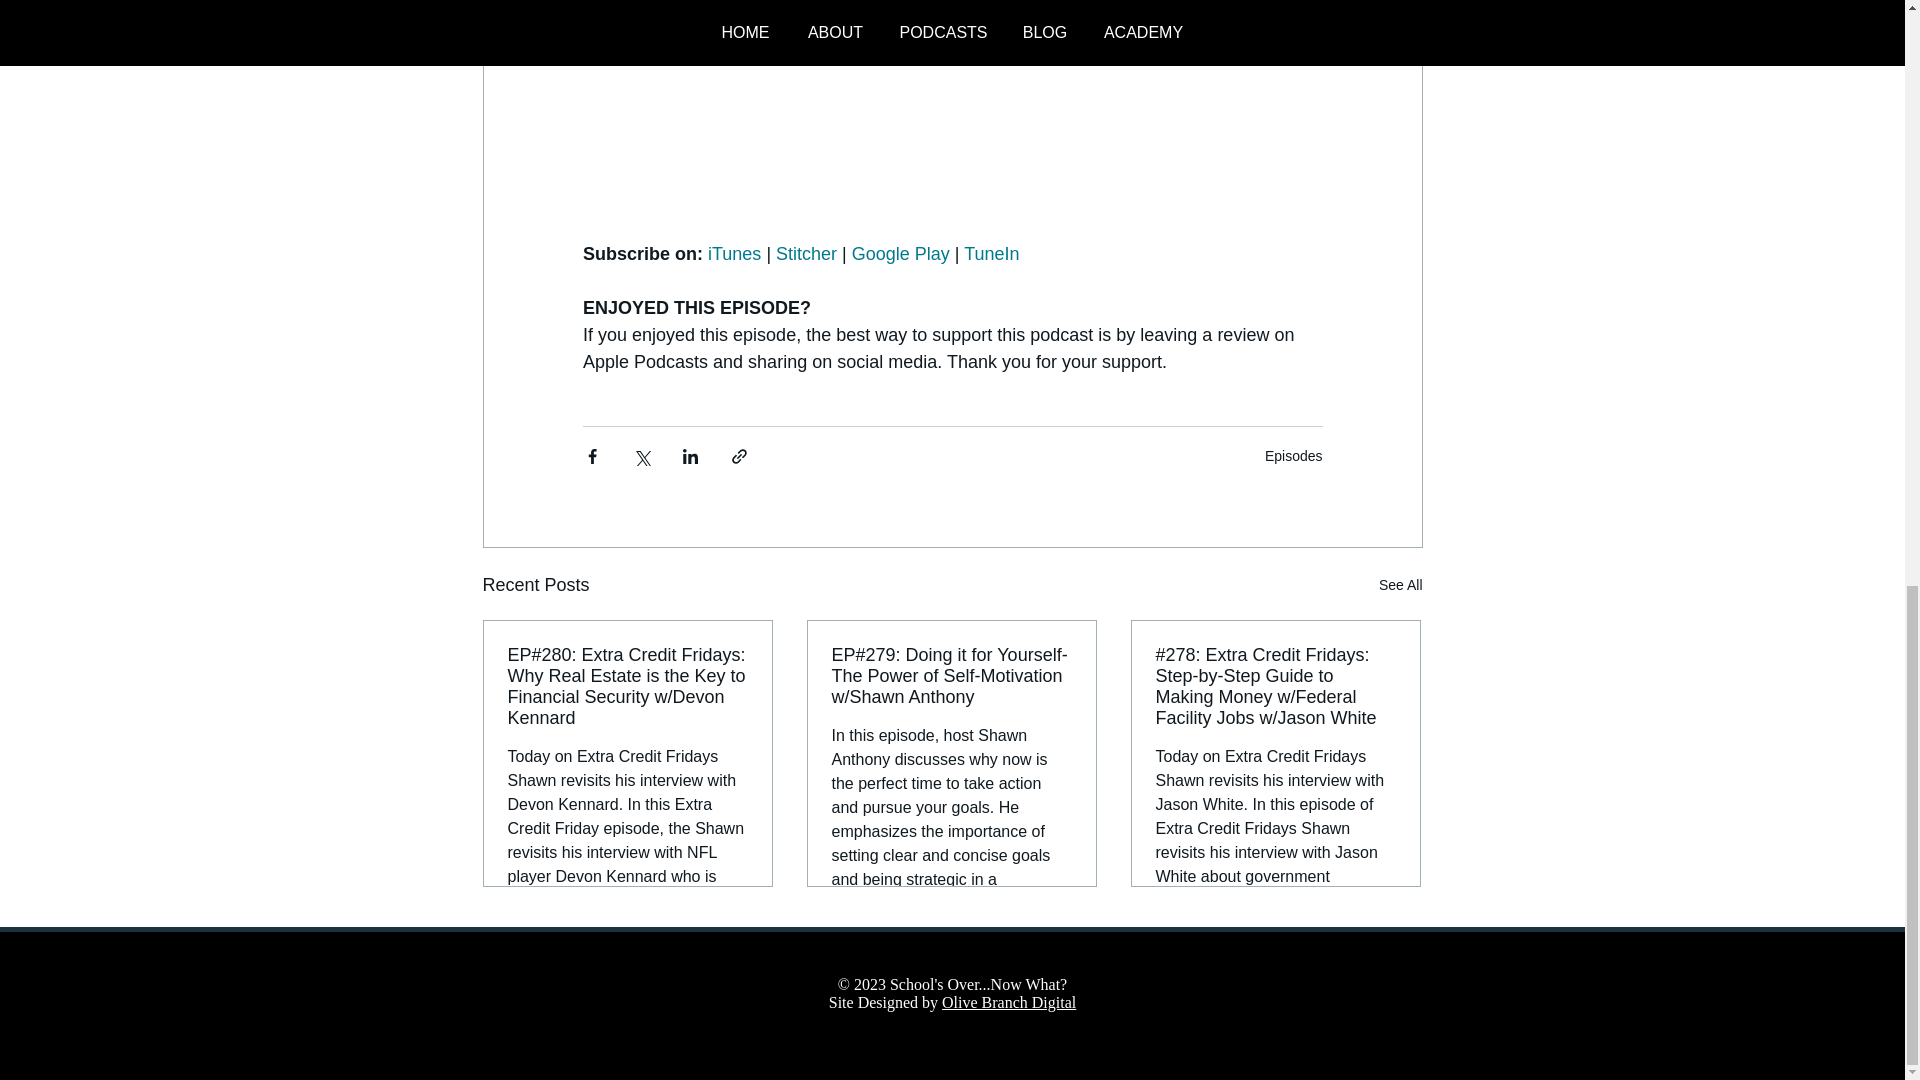 Image resolution: width=1920 pixels, height=1080 pixels. What do you see at coordinates (806, 254) in the screenshot?
I see `Stitcher` at bounding box center [806, 254].